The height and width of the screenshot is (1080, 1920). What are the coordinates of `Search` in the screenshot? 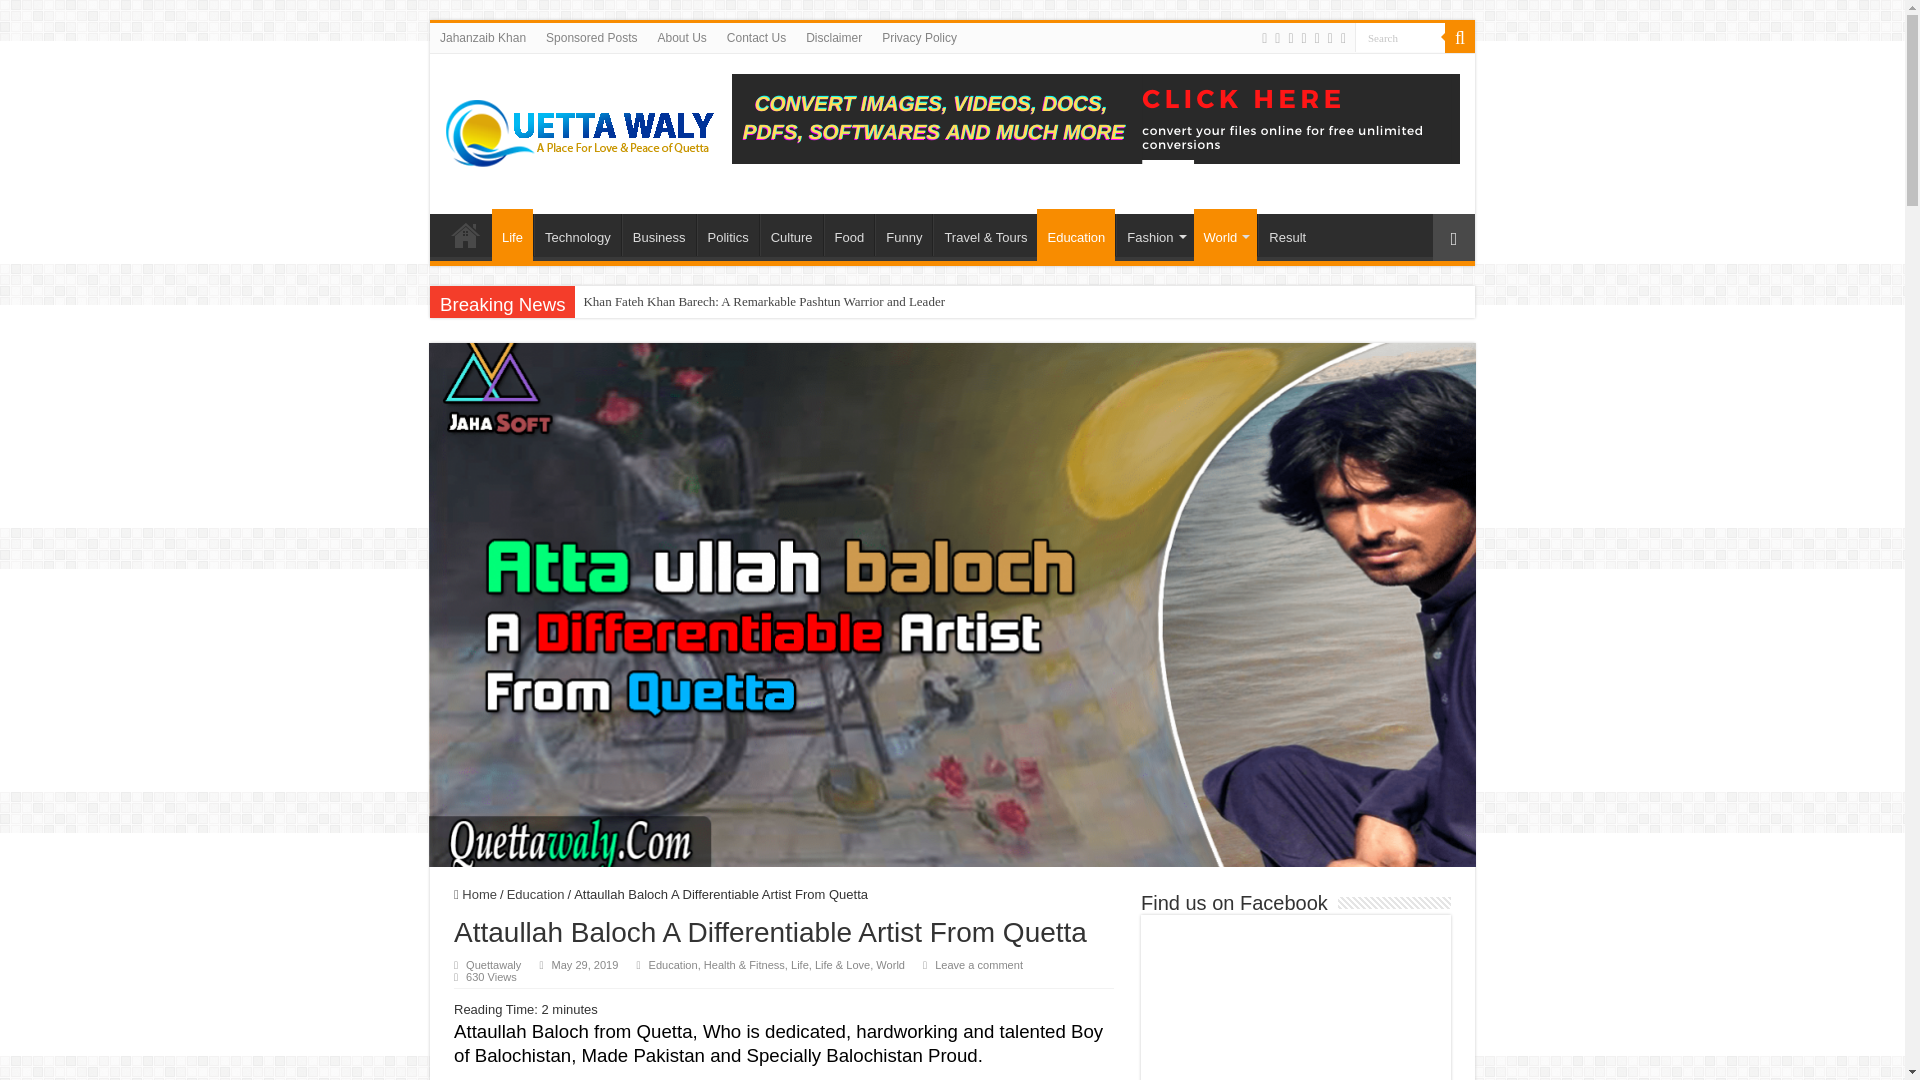 It's located at (1460, 37).